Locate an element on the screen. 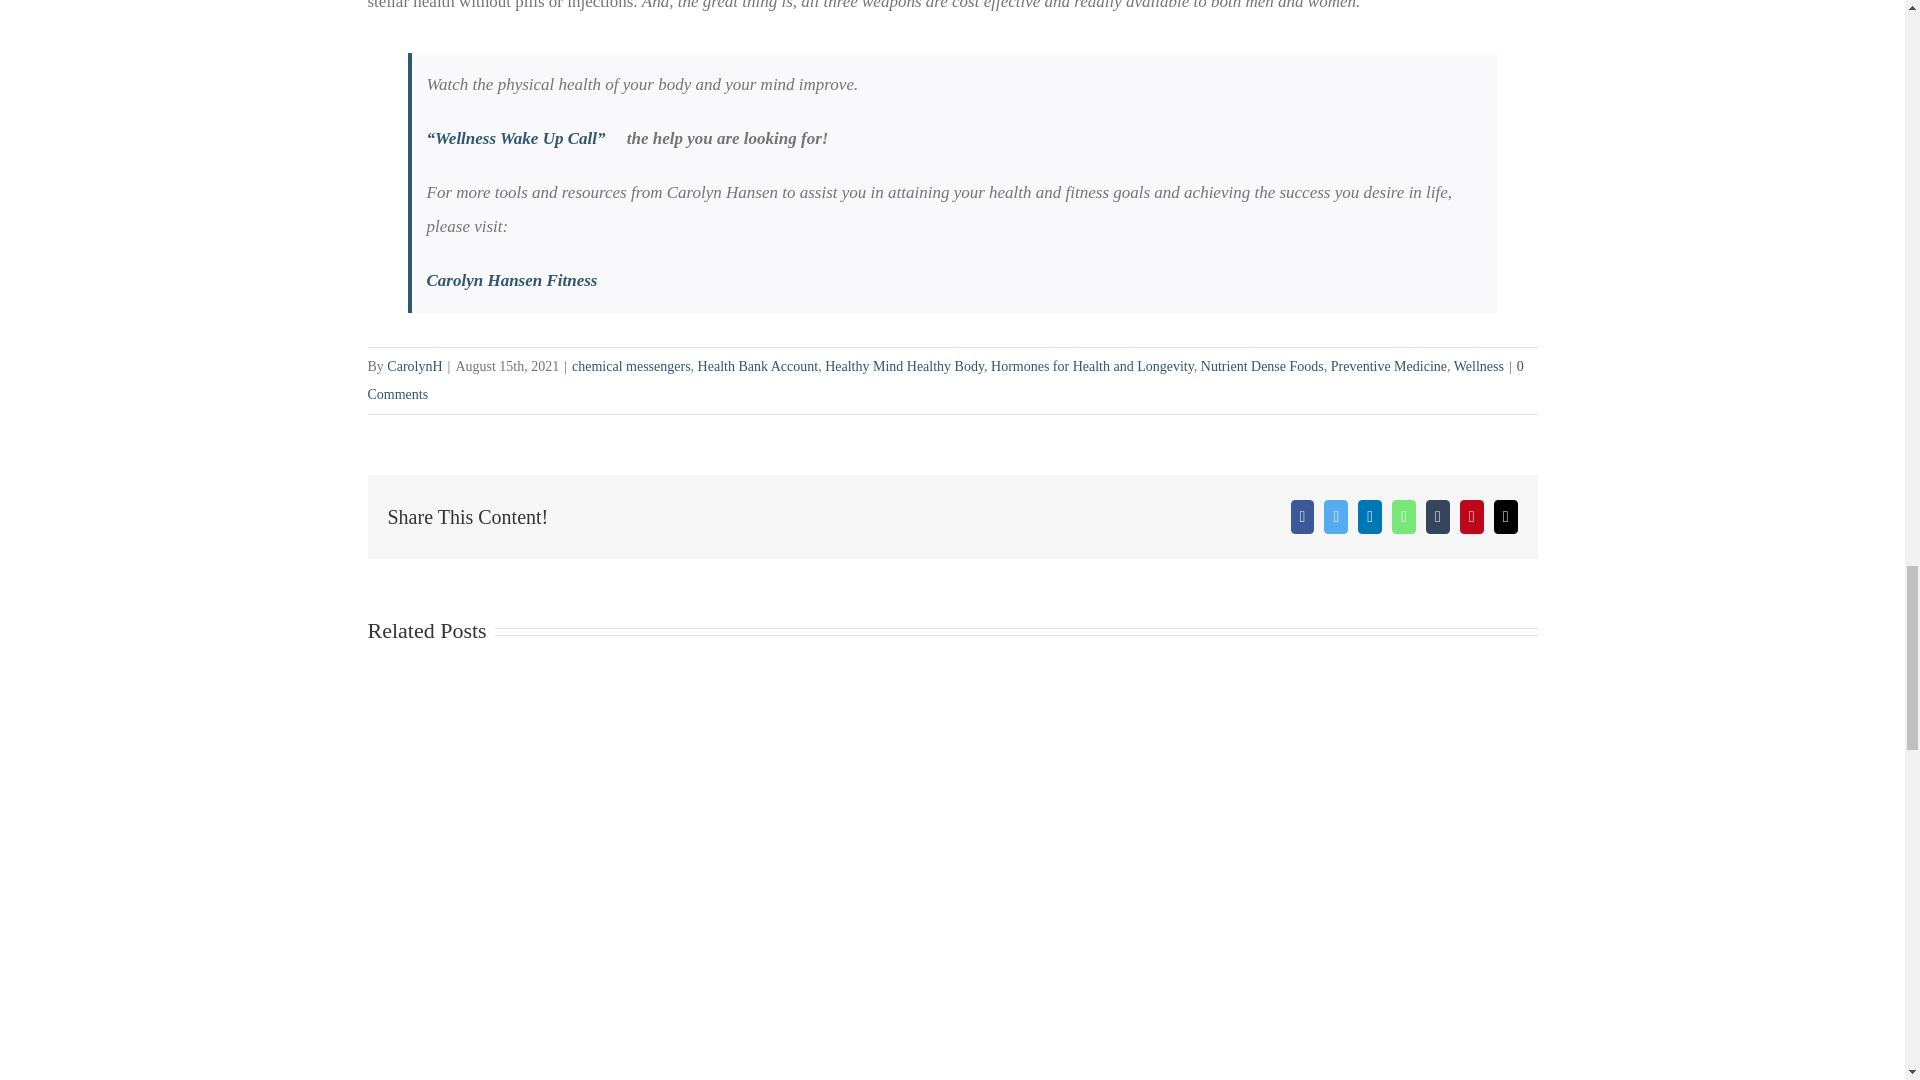 The width and height of the screenshot is (1920, 1080). 0 Comments is located at coordinates (946, 380).